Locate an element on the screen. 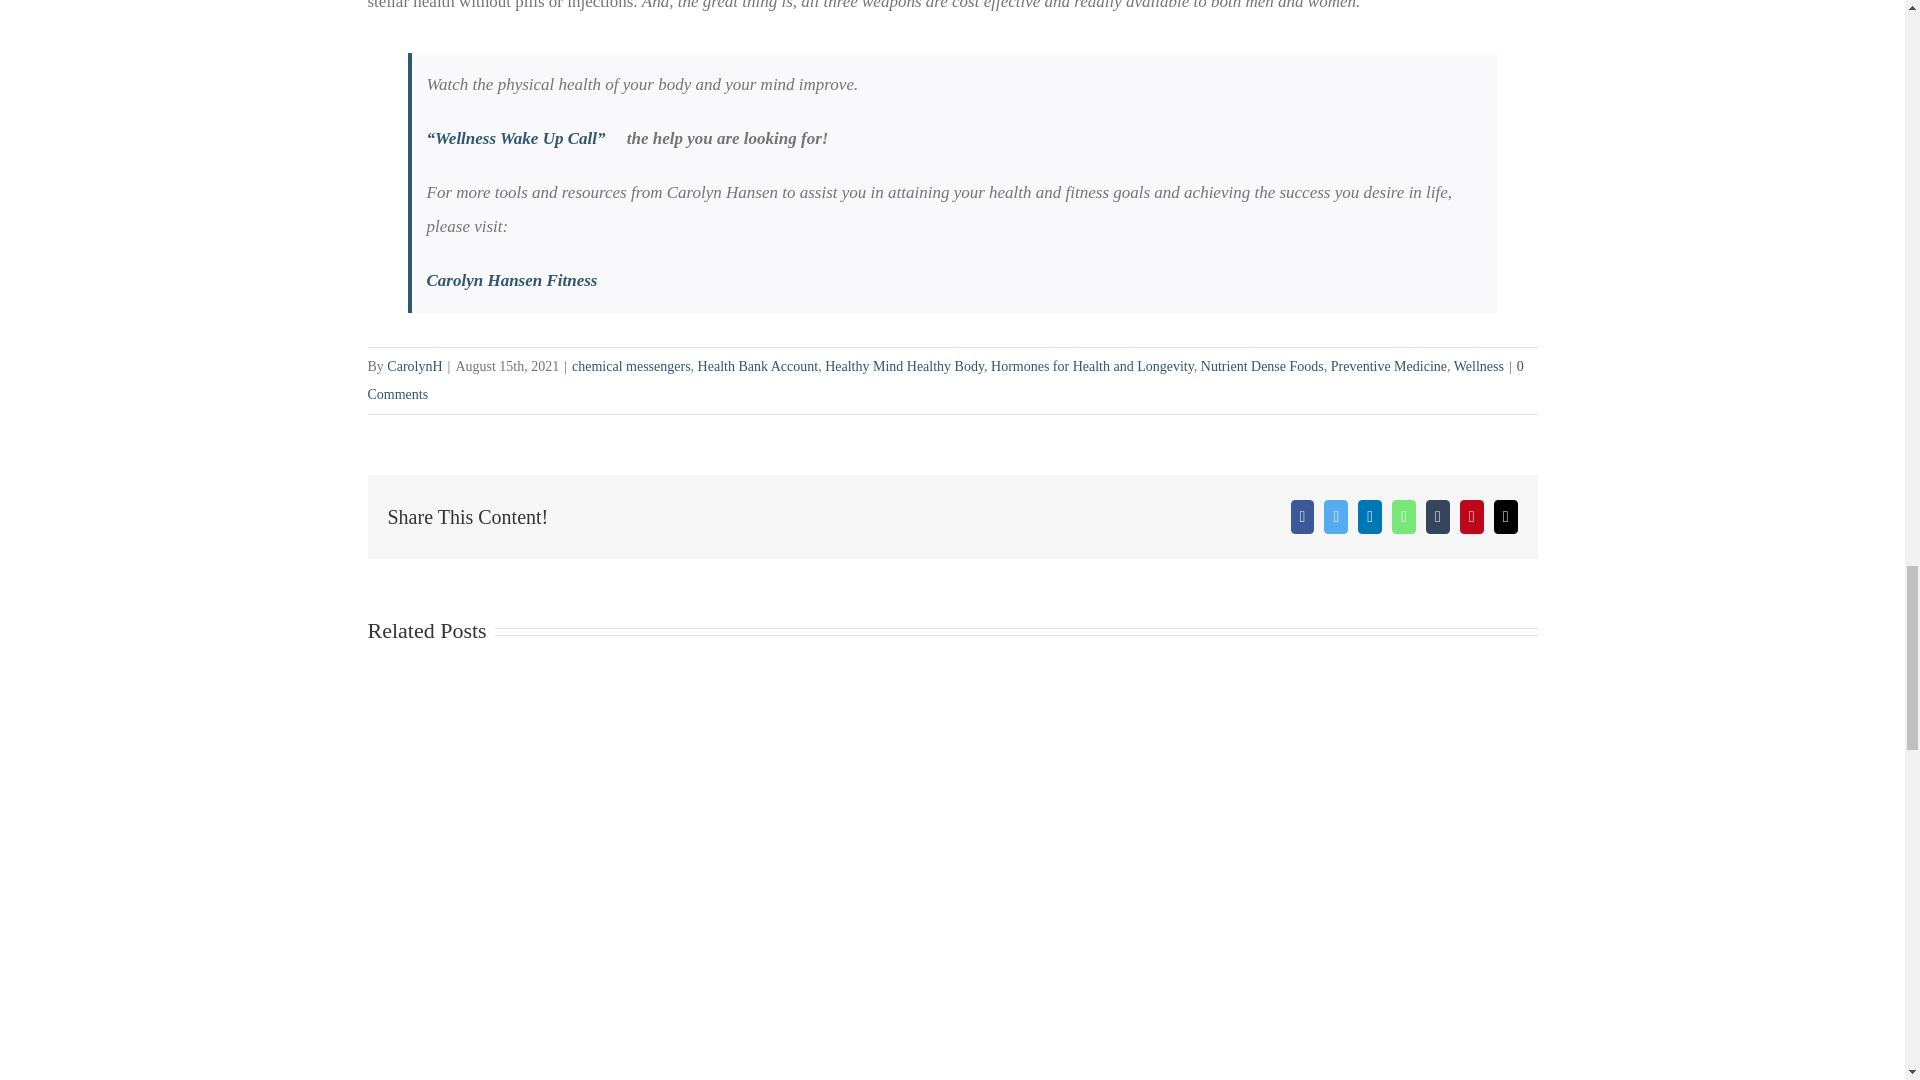 The width and height of the screenshot is (1920, 1080). 0 Comments is located at coordinates (946, 380).